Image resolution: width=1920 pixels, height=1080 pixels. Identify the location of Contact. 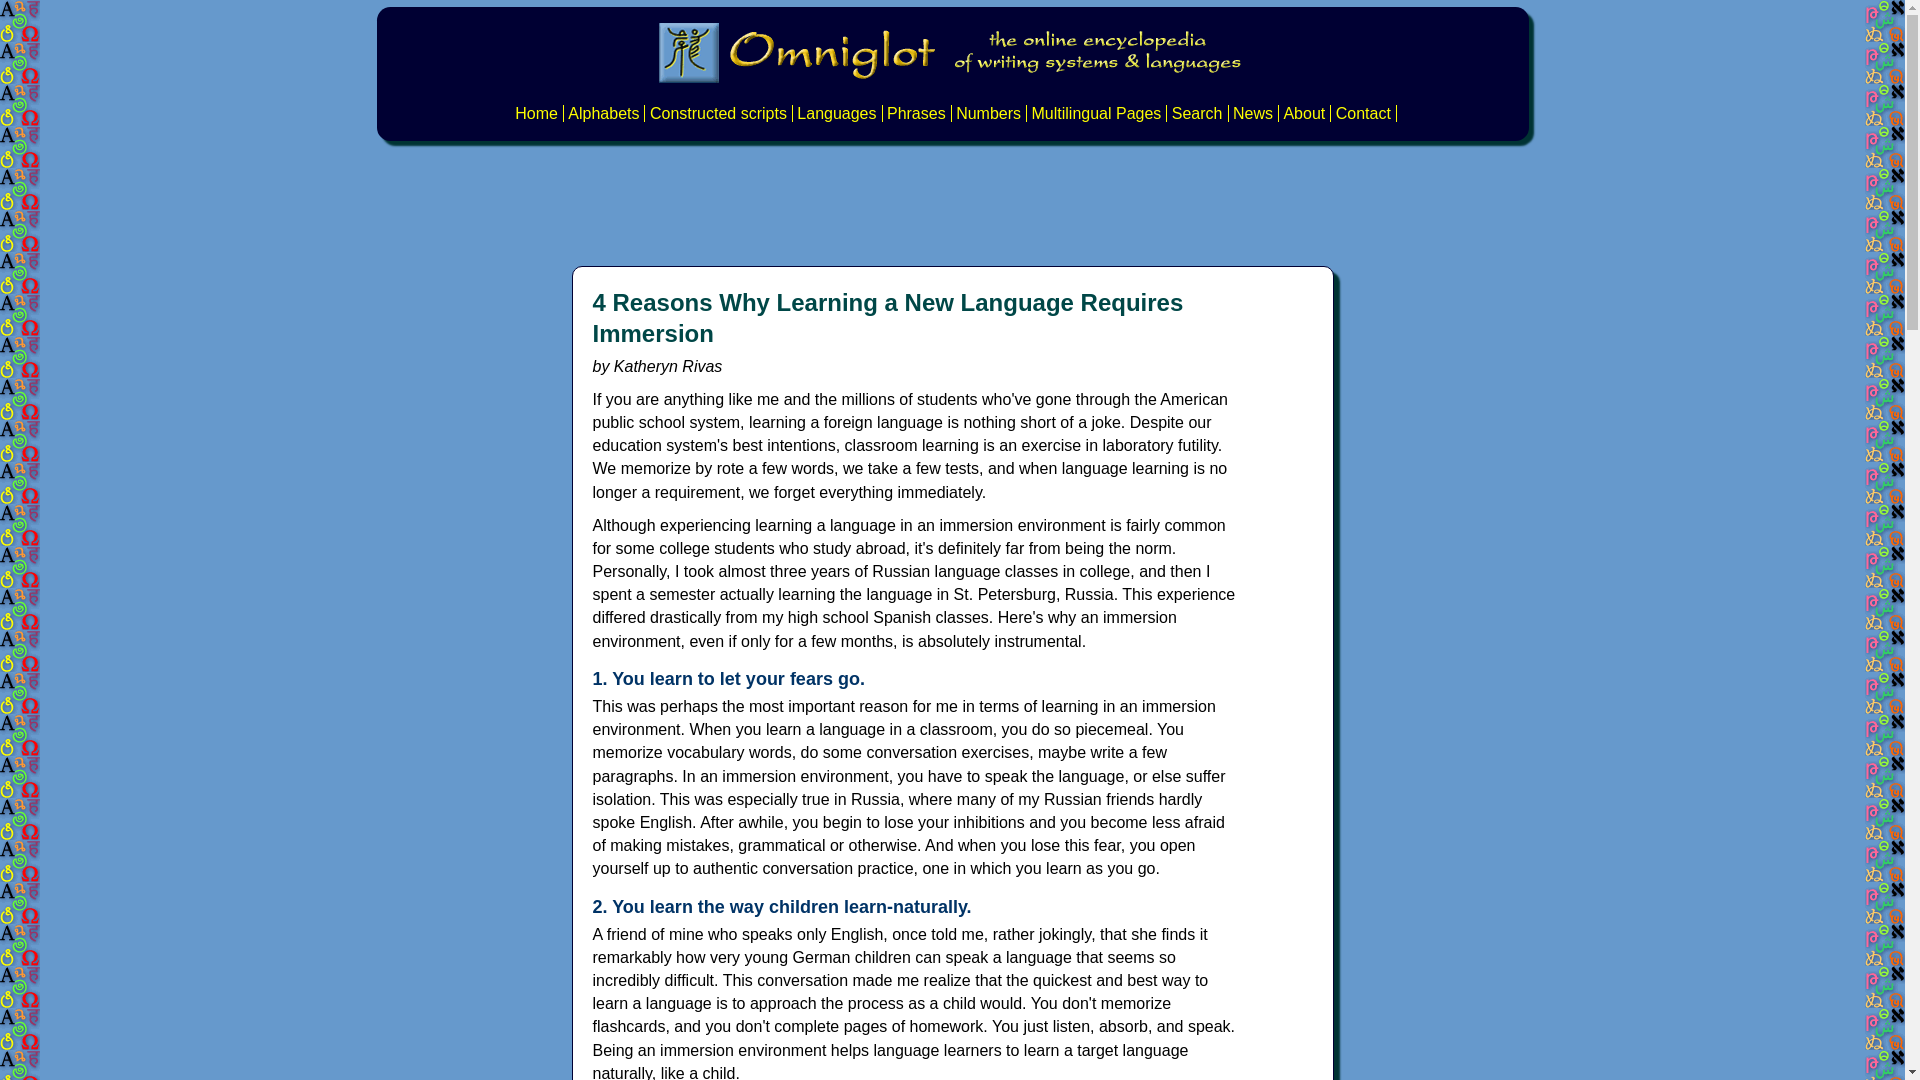
(1363, 113).